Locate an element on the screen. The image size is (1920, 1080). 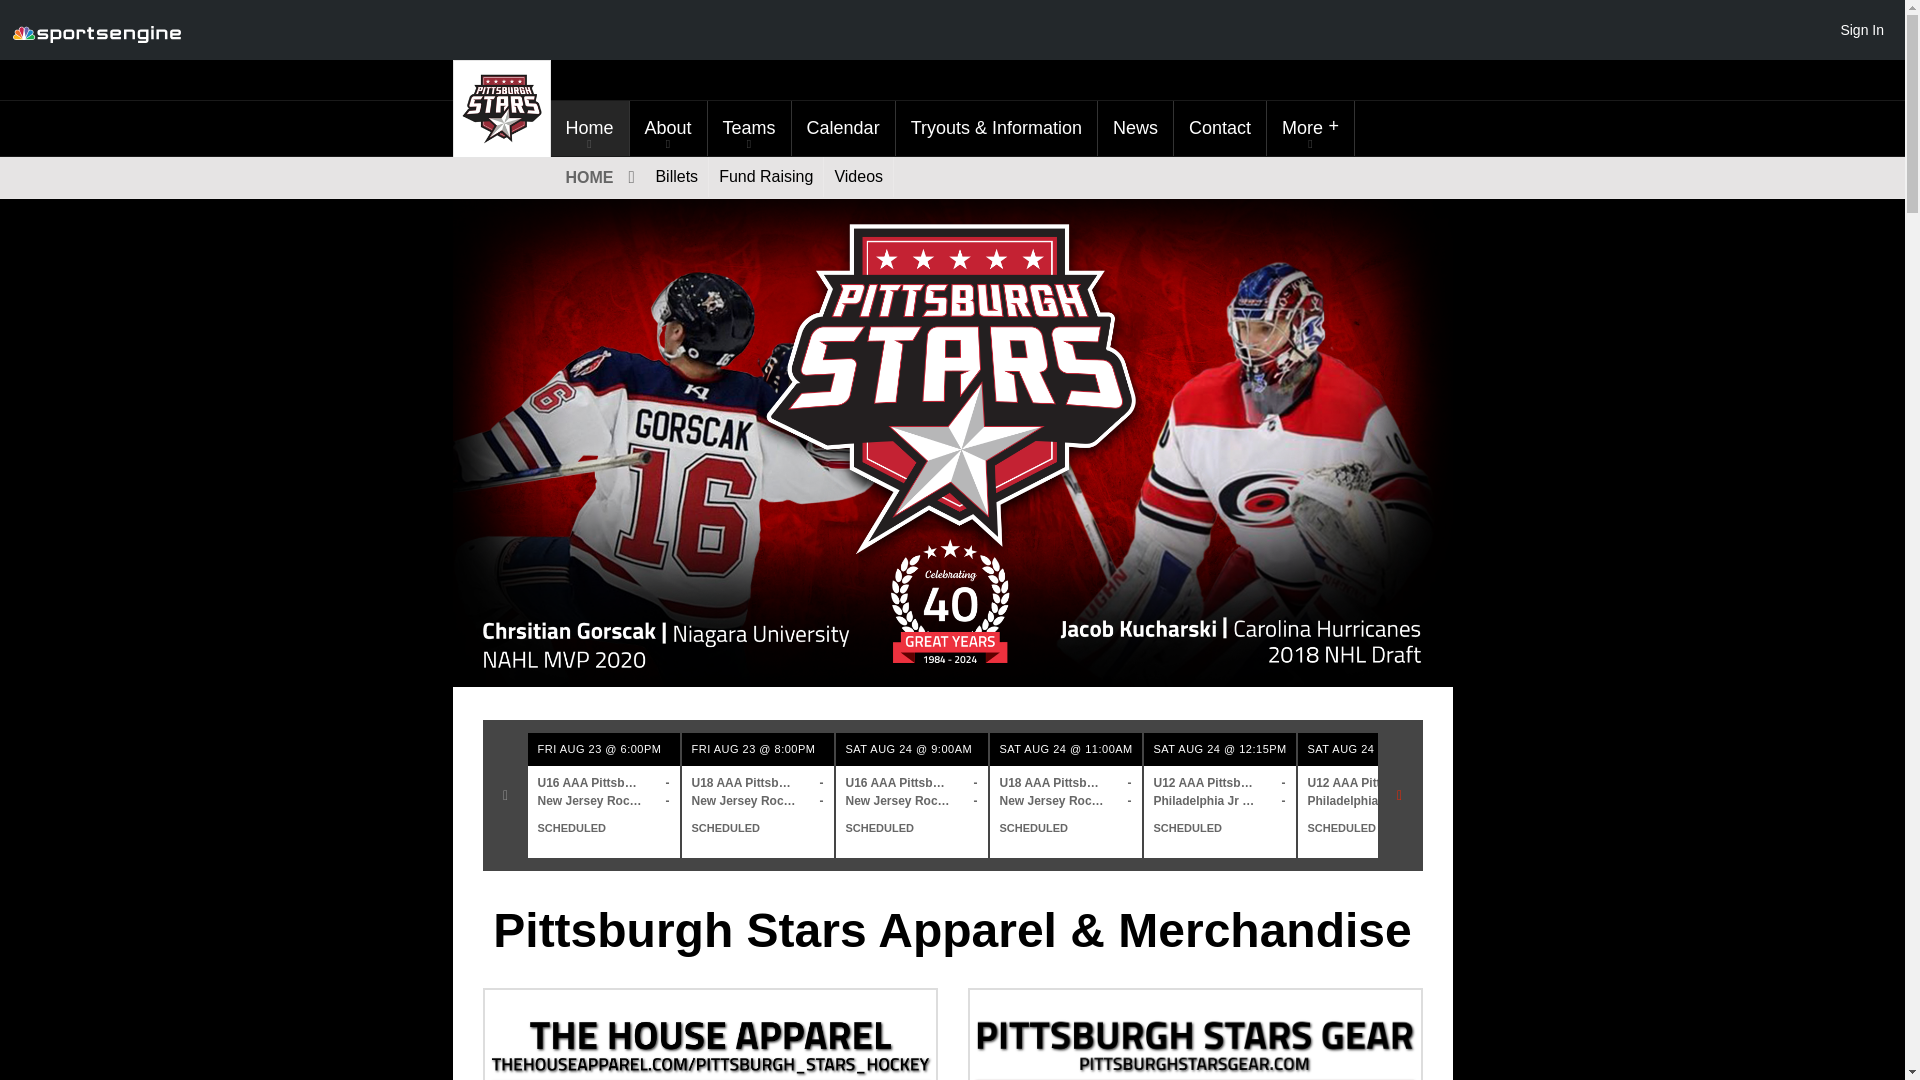
click to go to 'About Us' is located at coordinates (668, 128).